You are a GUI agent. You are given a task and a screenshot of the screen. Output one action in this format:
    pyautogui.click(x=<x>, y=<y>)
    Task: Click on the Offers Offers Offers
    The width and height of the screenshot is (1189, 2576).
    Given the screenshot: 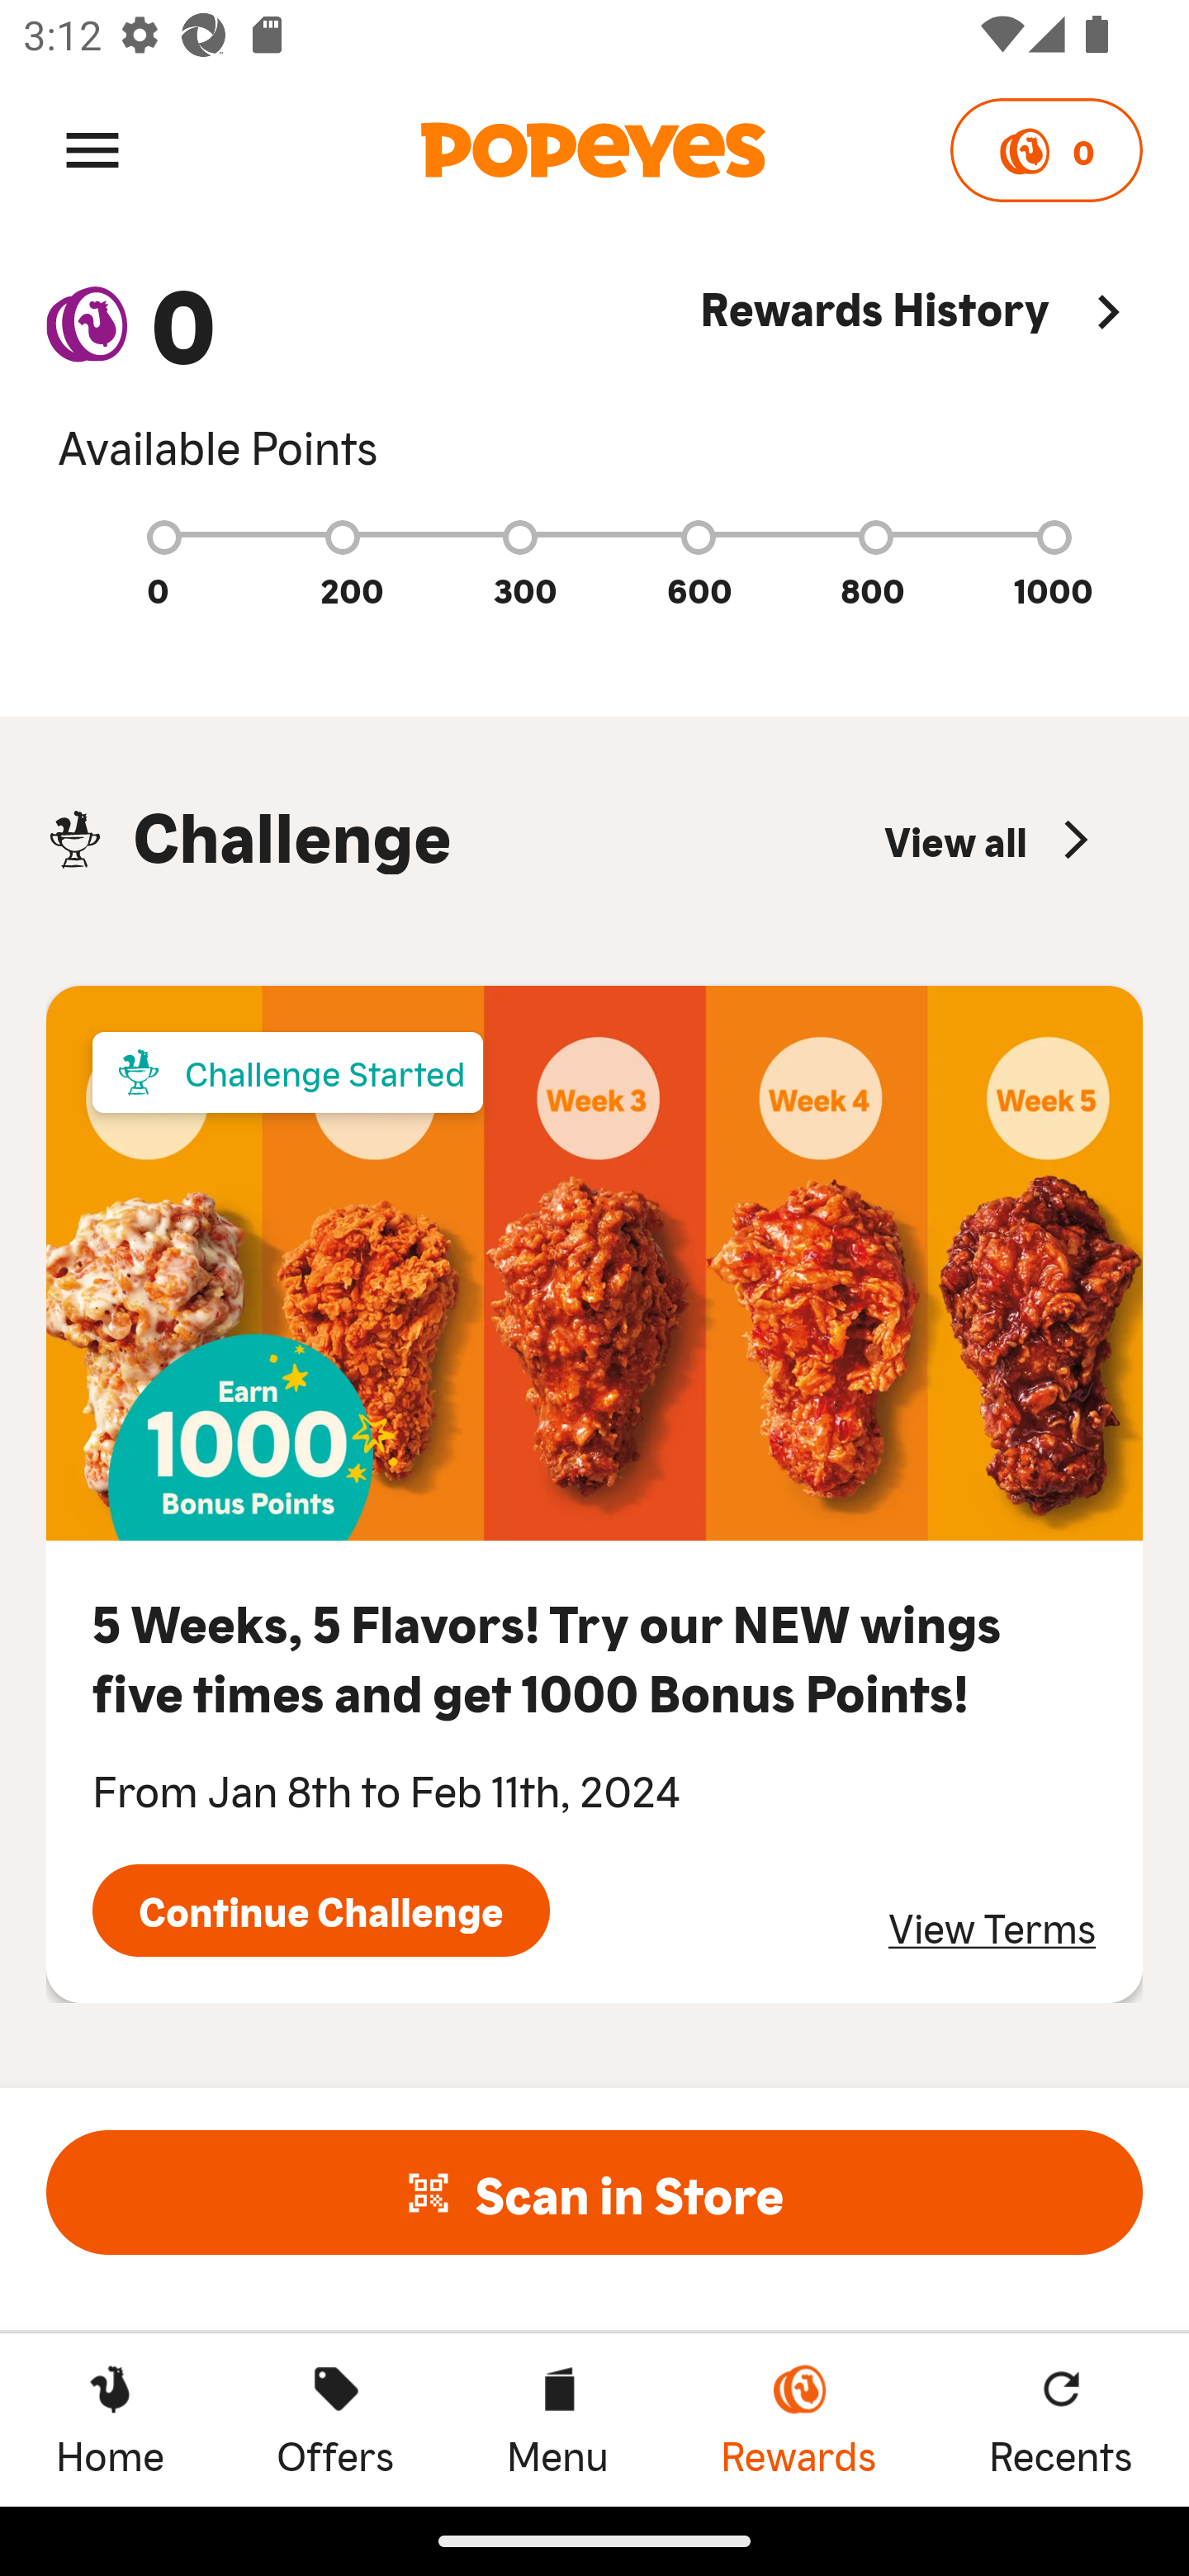 What is the action you would take?
    pyautogui.click(x=335, y=2419)
    